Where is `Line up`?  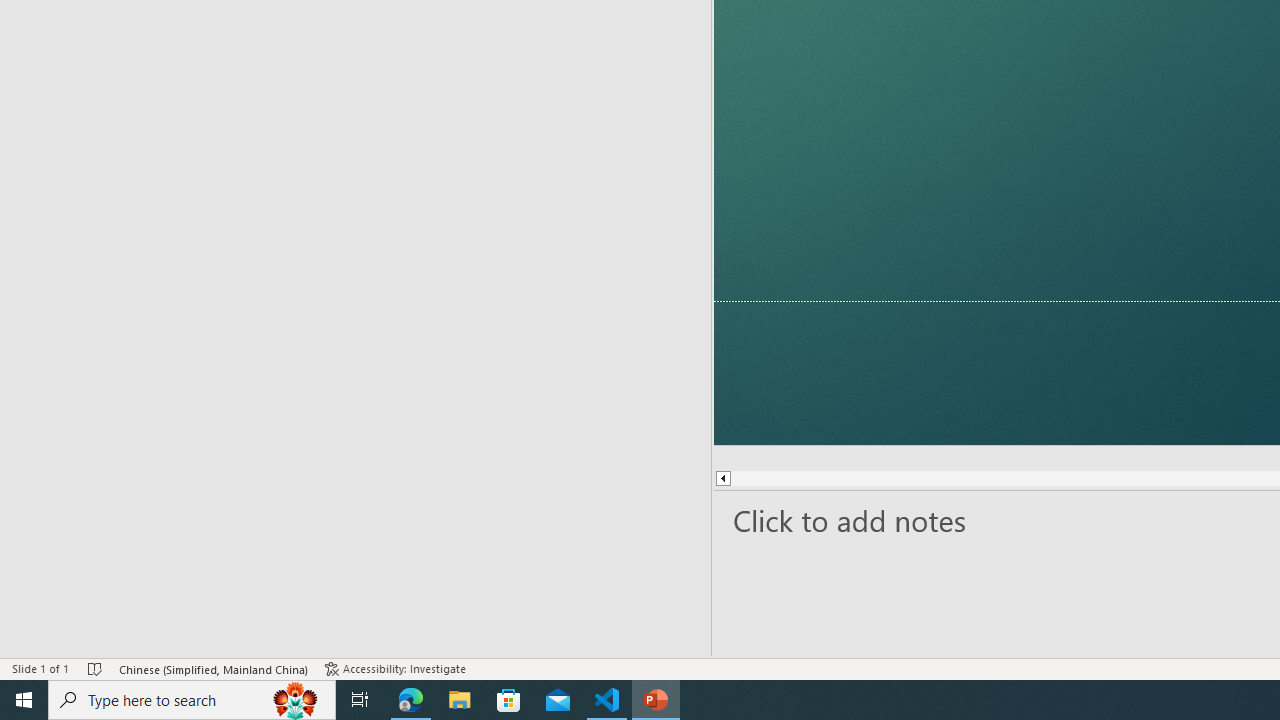
Line up is located at coordinates (724, 479).